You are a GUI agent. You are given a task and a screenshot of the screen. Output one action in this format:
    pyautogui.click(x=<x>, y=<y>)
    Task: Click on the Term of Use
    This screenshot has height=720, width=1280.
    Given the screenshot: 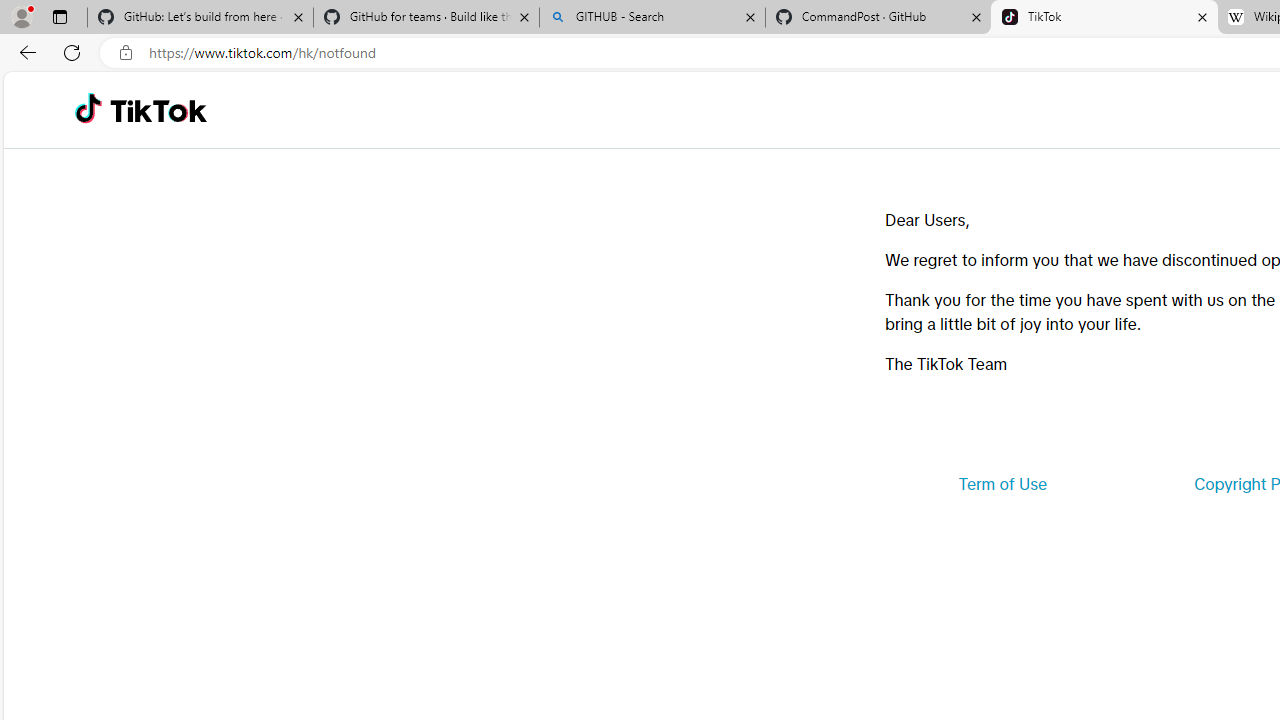 What is the action you would take?
    pyautogui.click(x=1002, y=484)
    